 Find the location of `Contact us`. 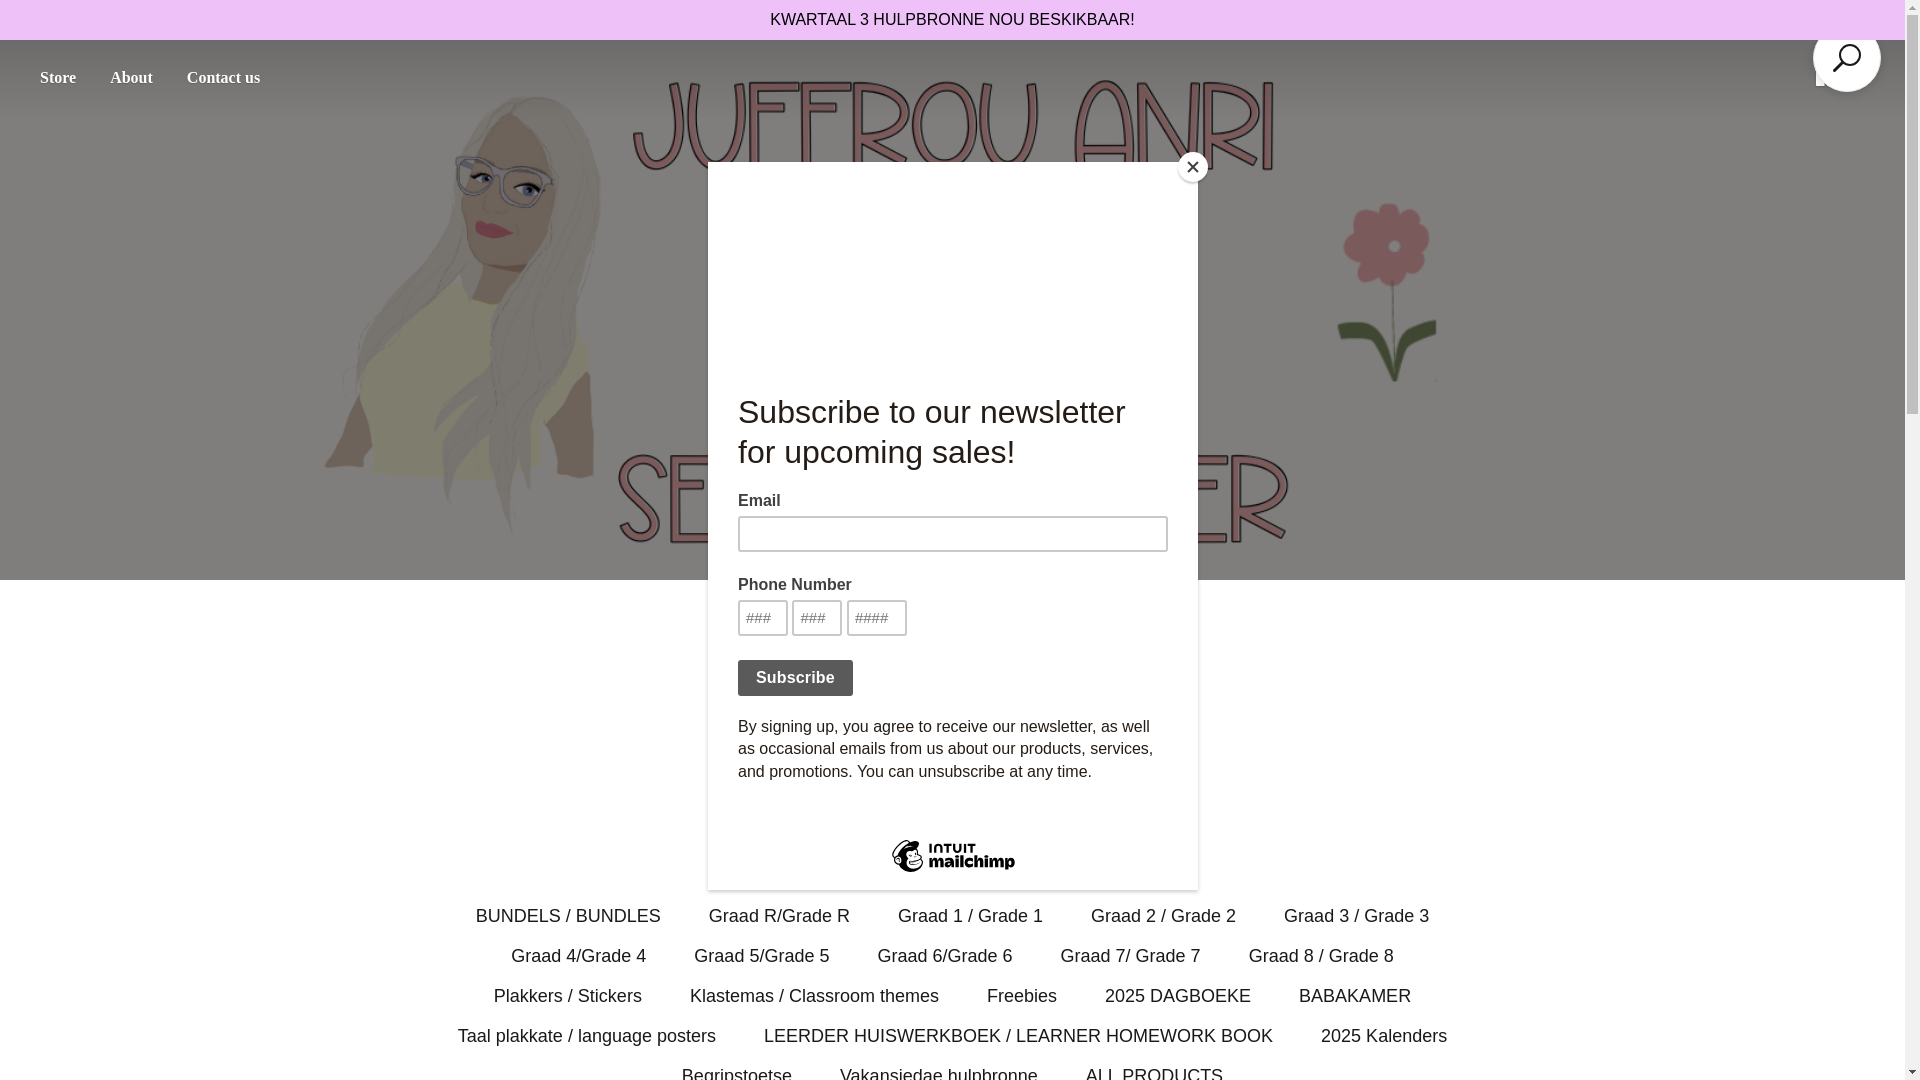

Contact us is located at coordinates (223, 78).